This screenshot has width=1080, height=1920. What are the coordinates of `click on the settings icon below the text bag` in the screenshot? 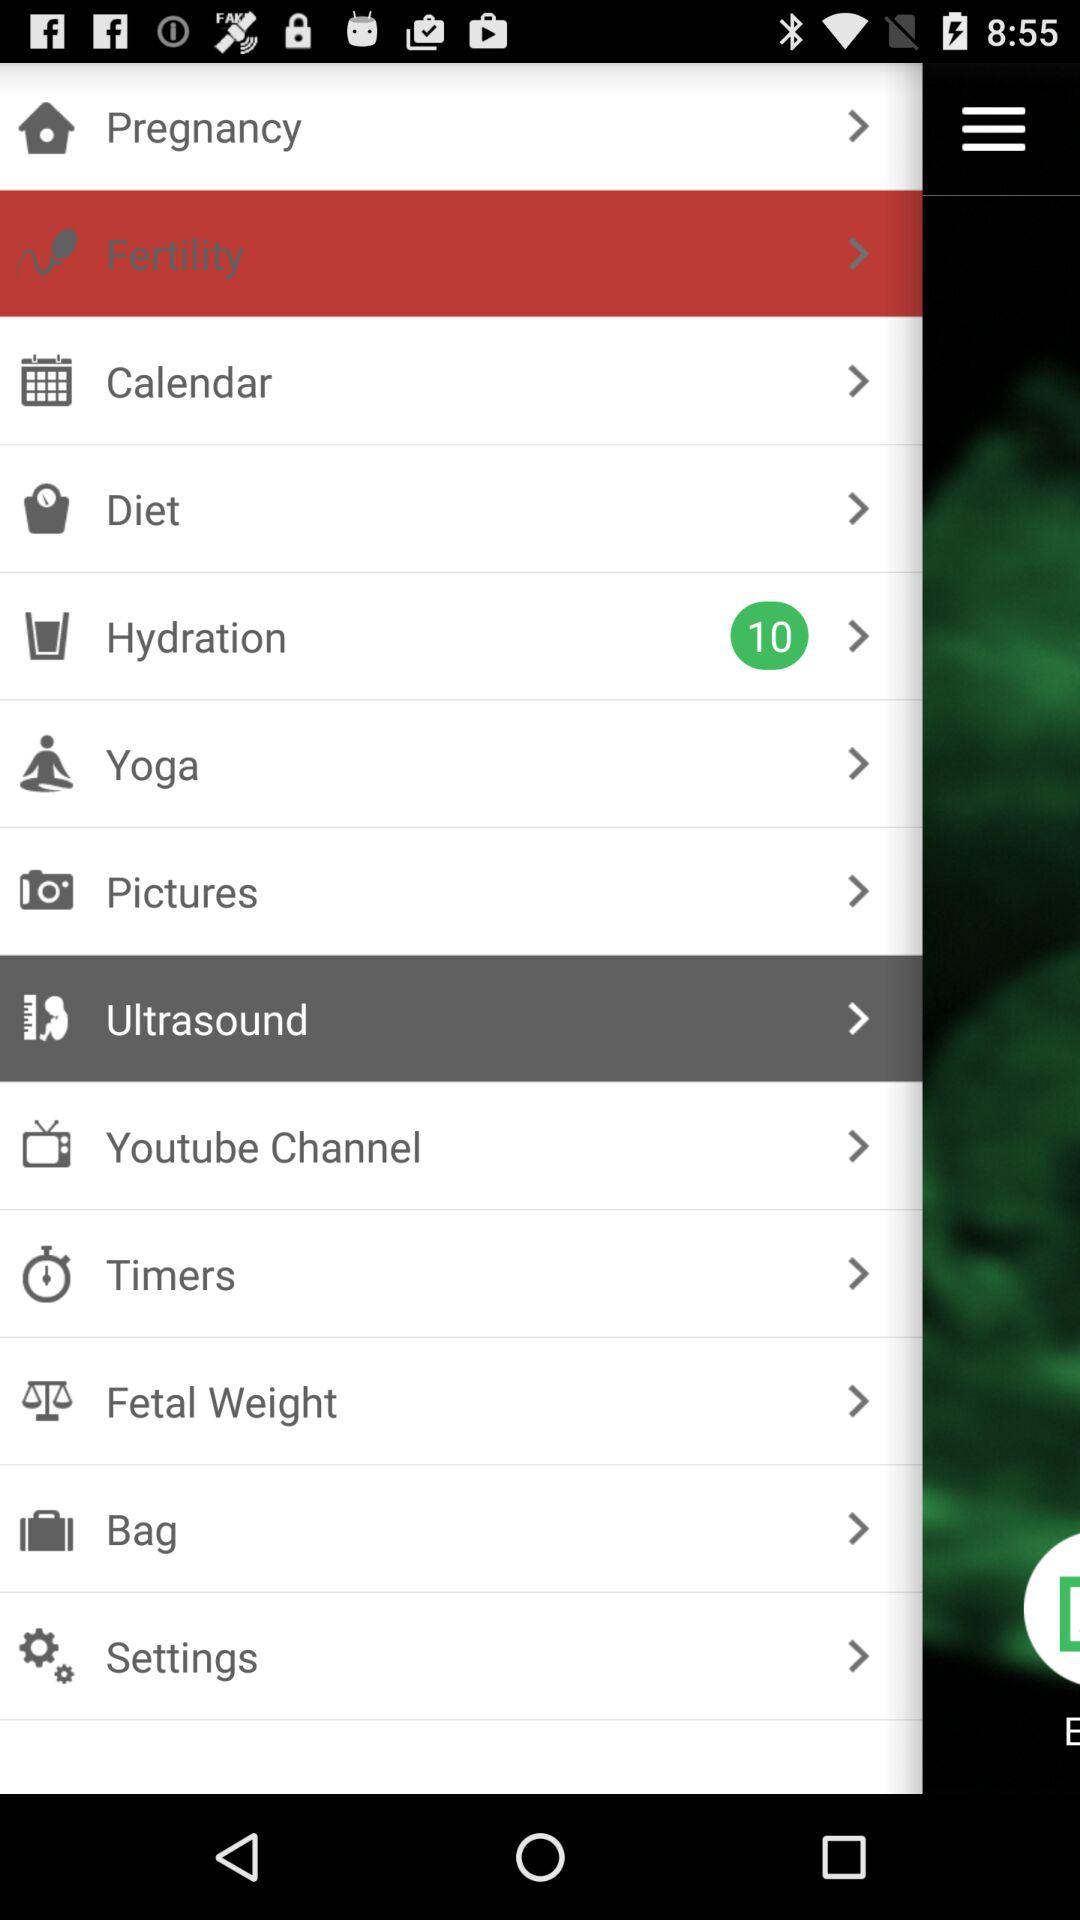 It's located at (46, 1656).